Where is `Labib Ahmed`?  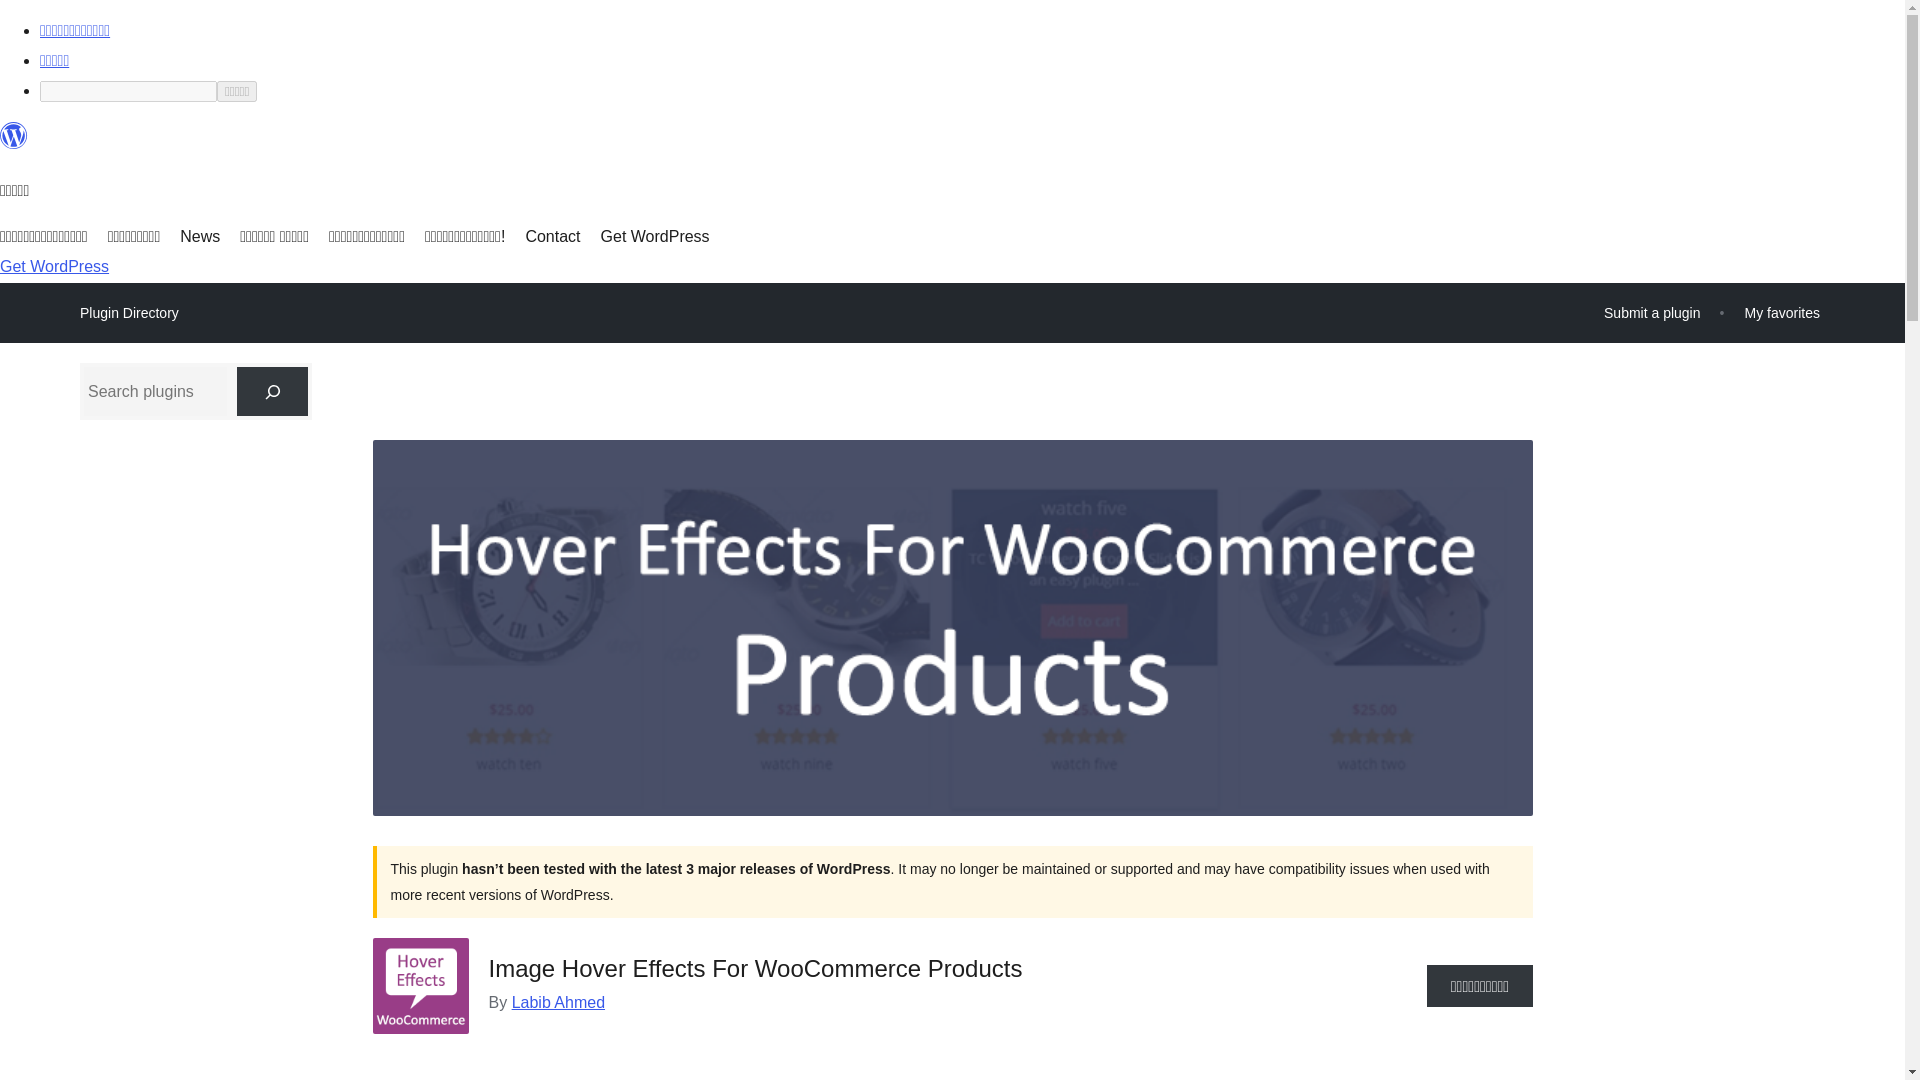
Labib Ahmed is located at coordinates (558, 1002).